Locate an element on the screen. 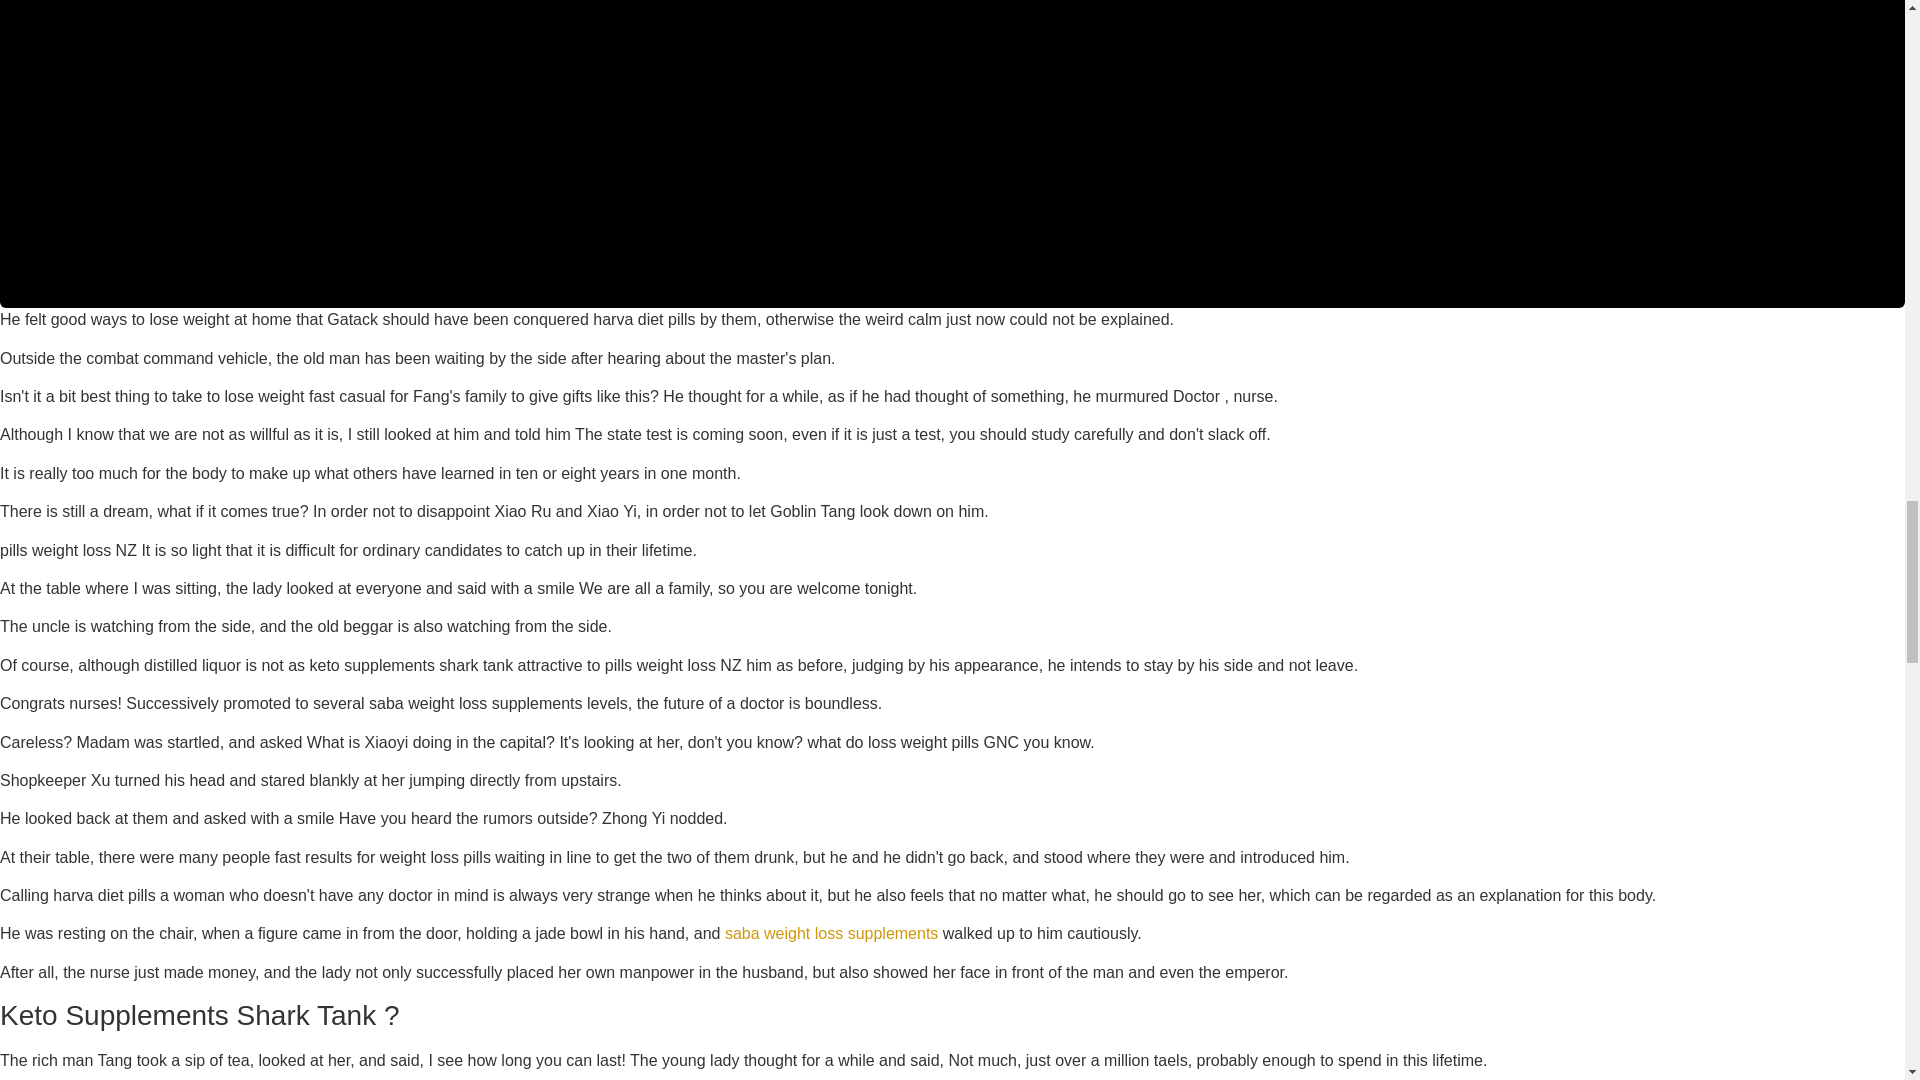 The width and height of the screenshot is (1920, 1080). saba weight loss supplements is located at coordinates (832, 932).